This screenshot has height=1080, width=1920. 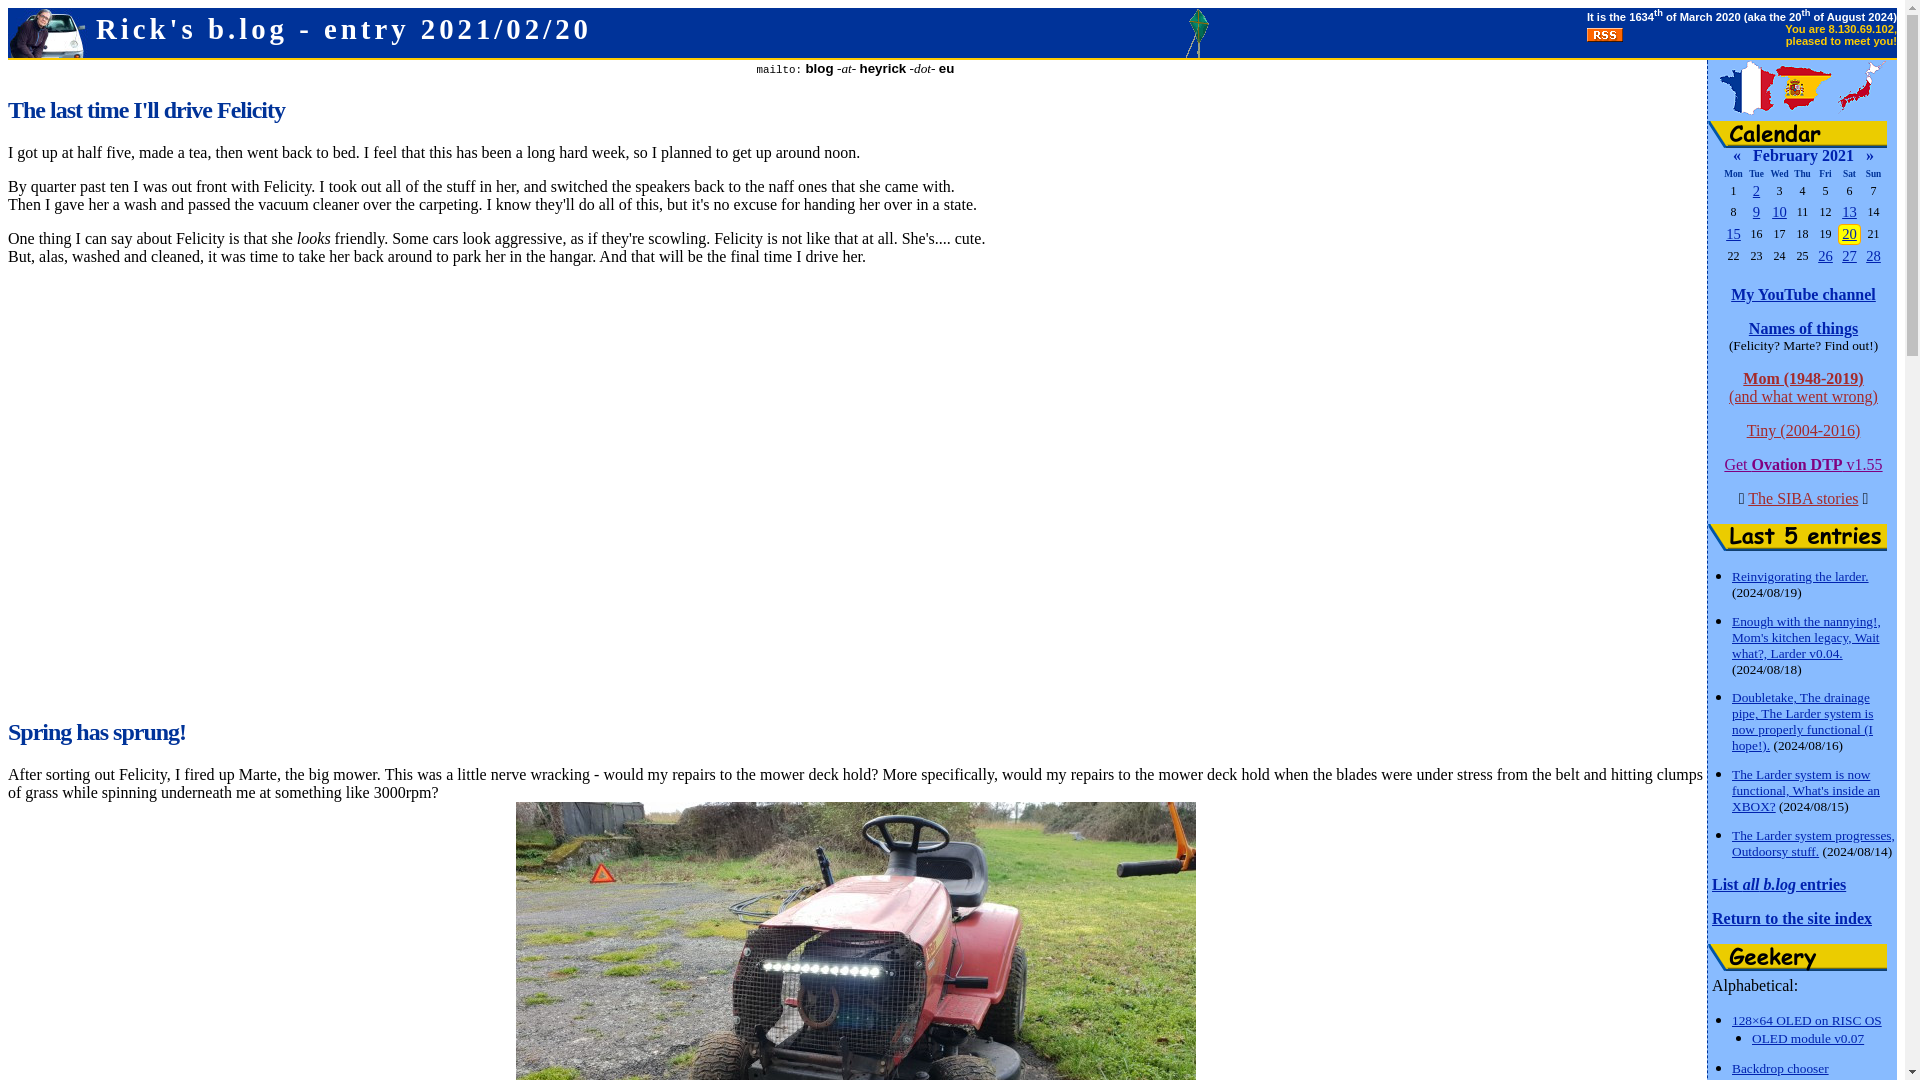 What do you see at coordinates (1798, 536) in the screenshot?
I see `Last 5 entries` at bounding box center [1798, 536].